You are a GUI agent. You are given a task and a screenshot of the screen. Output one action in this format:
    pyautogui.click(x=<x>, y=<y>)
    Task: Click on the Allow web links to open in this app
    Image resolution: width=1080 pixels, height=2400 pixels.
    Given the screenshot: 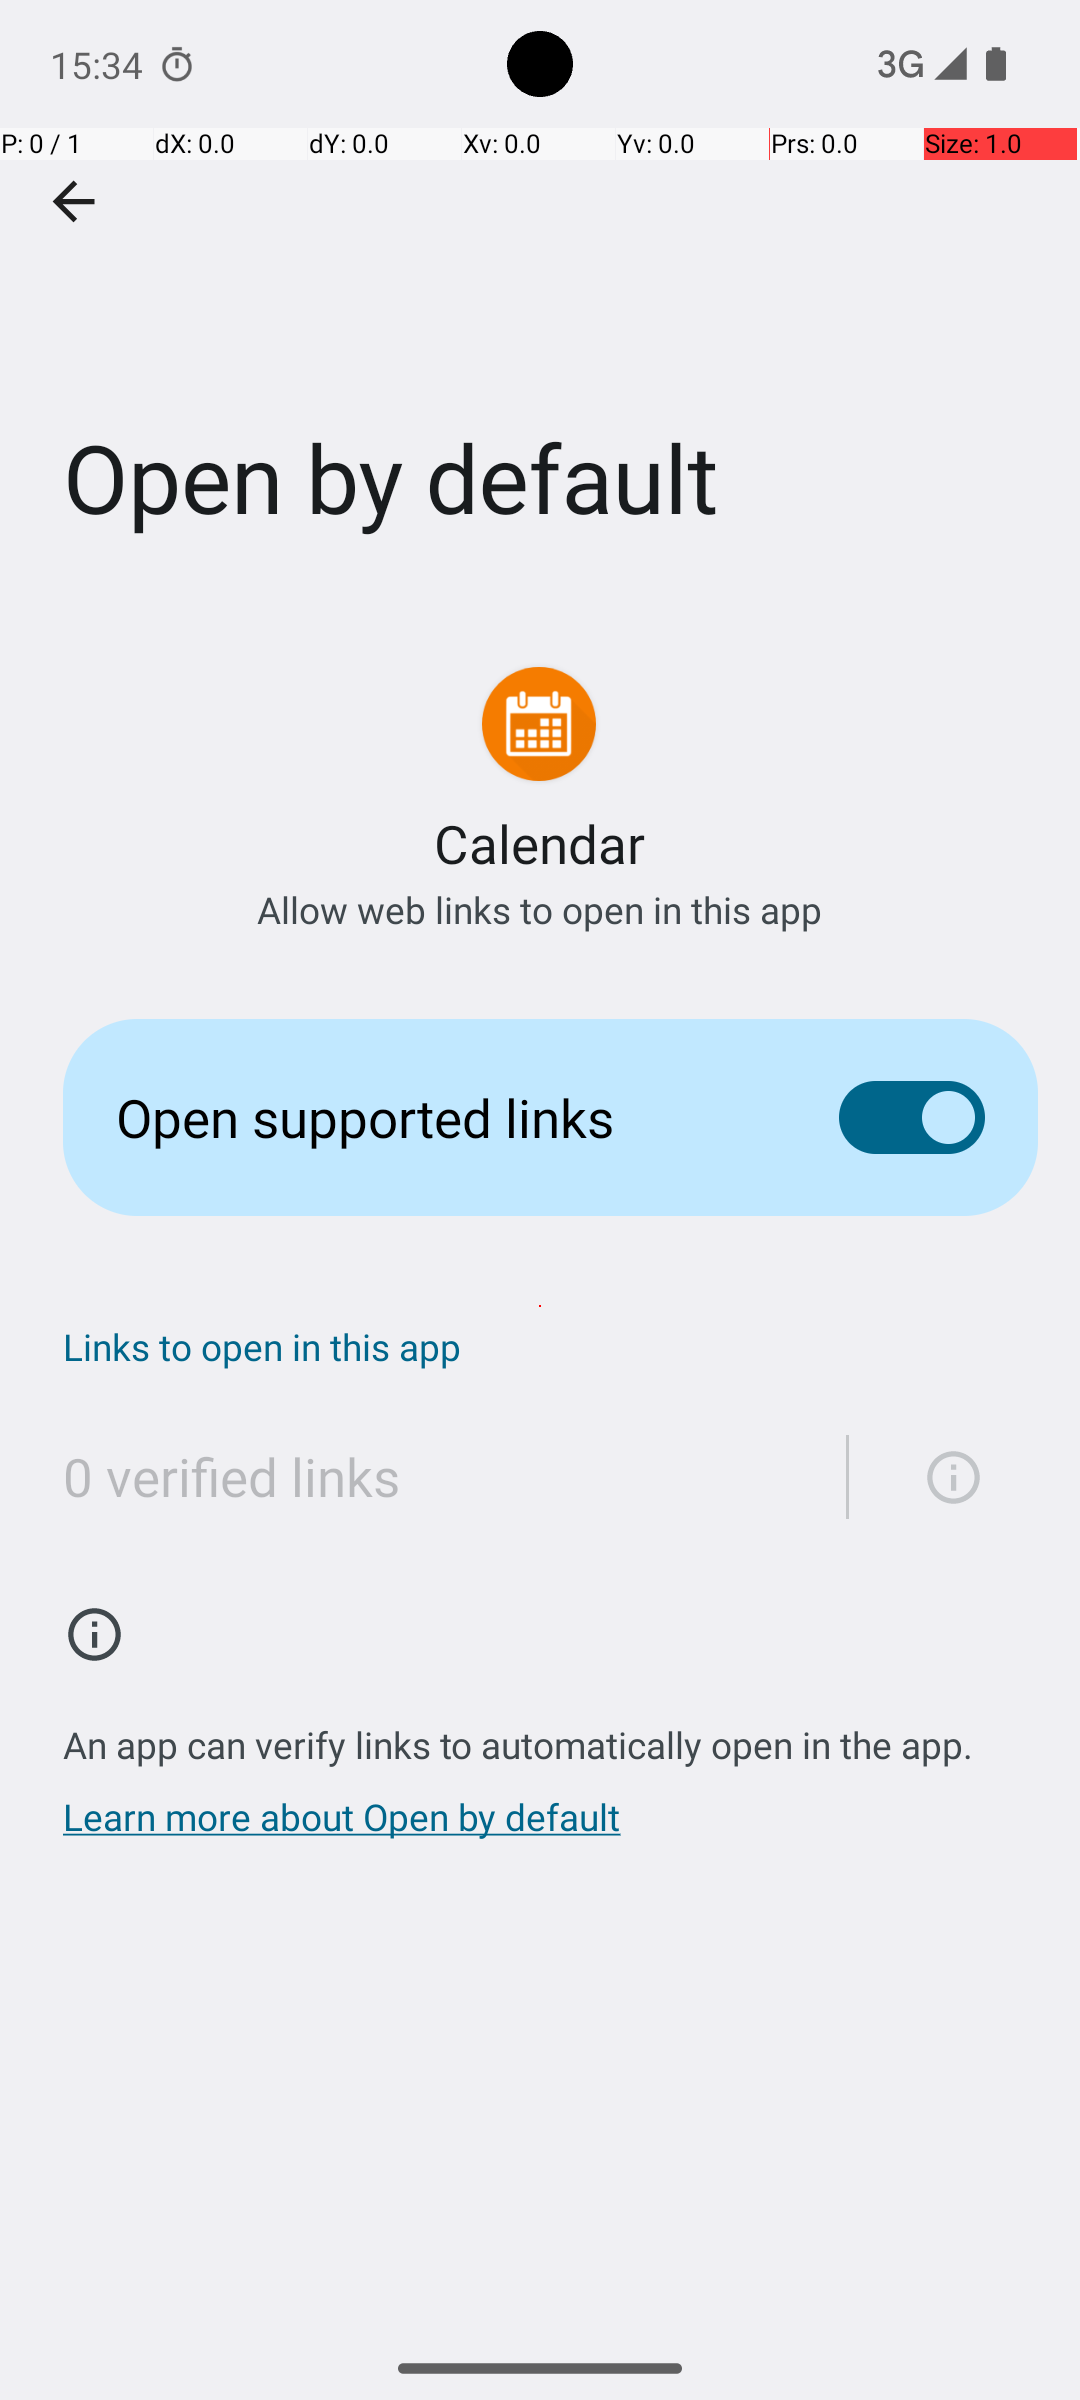 What is the action you would take?
    pyautogui.click(x=540, y=910)
    